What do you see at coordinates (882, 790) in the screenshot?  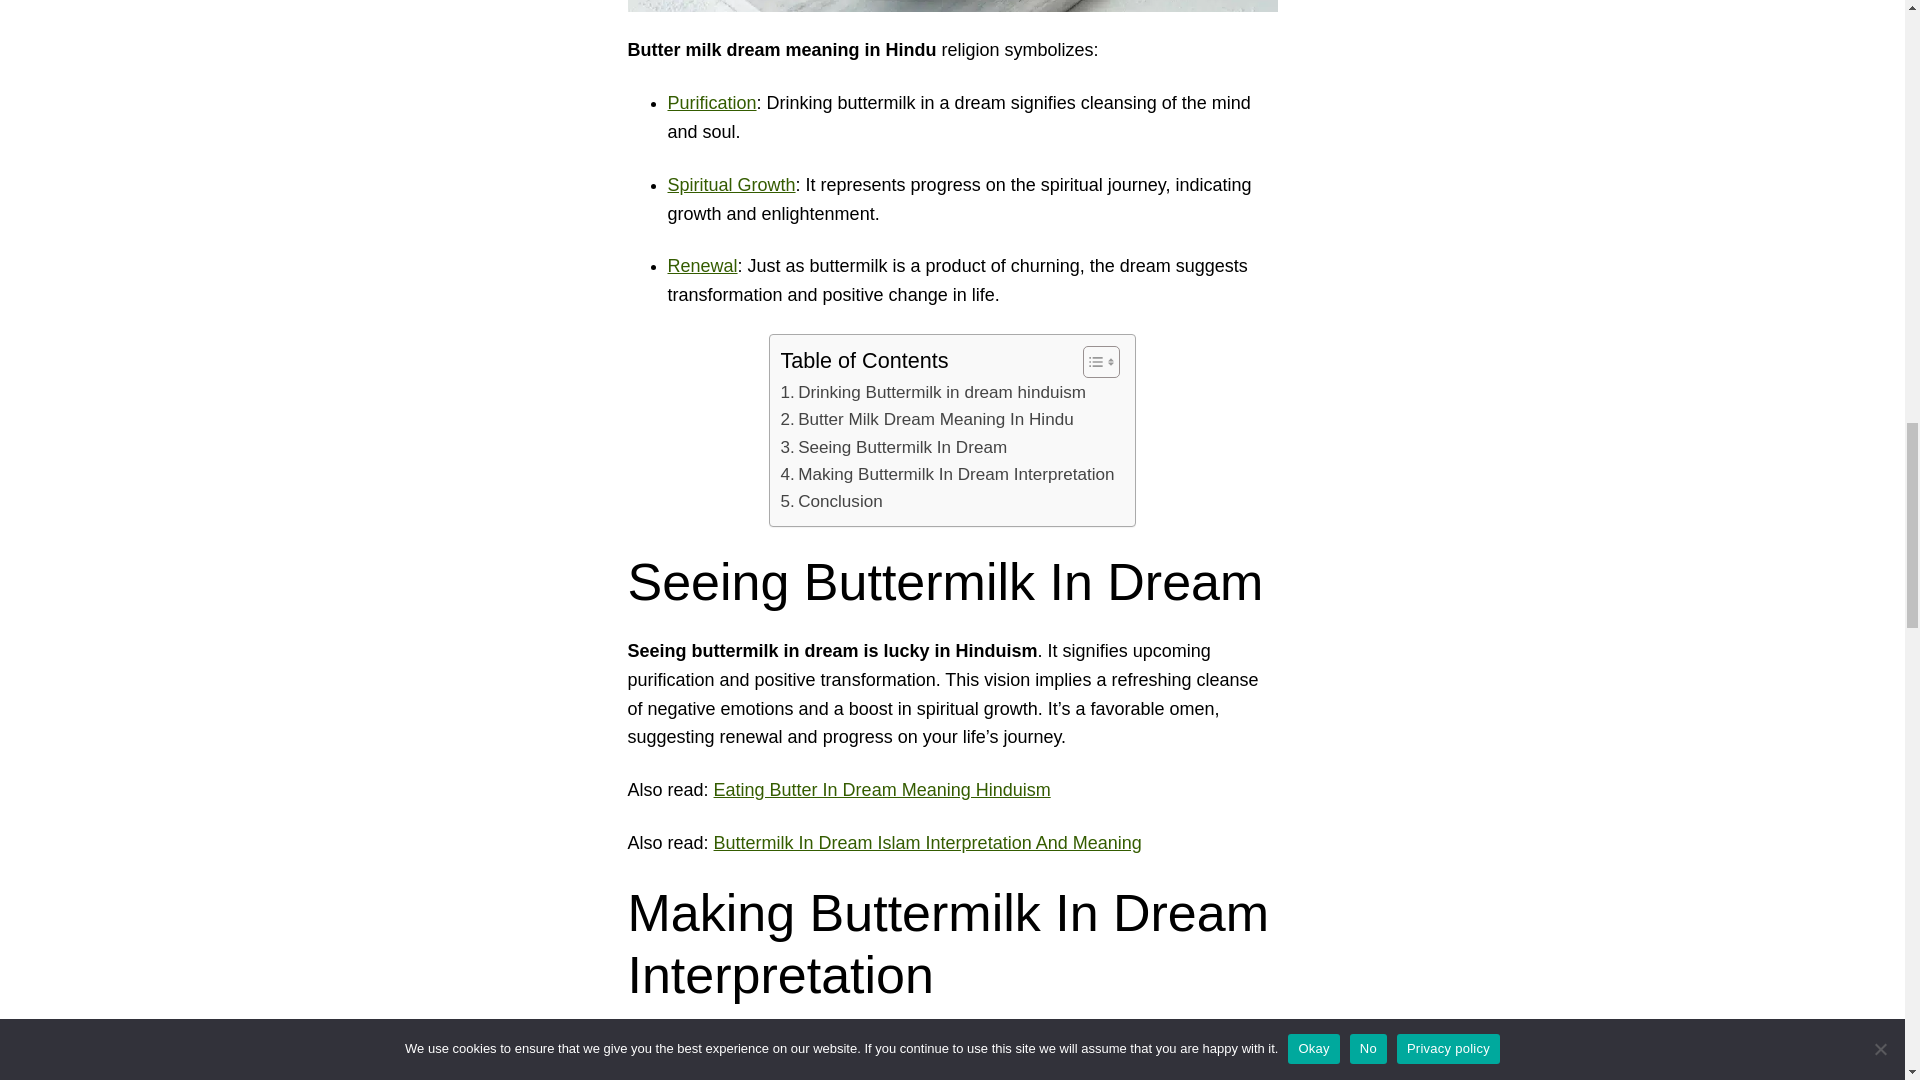 I see `Eating Butter In Dream Meaning Hinduism` at bounding box center [882, 790].